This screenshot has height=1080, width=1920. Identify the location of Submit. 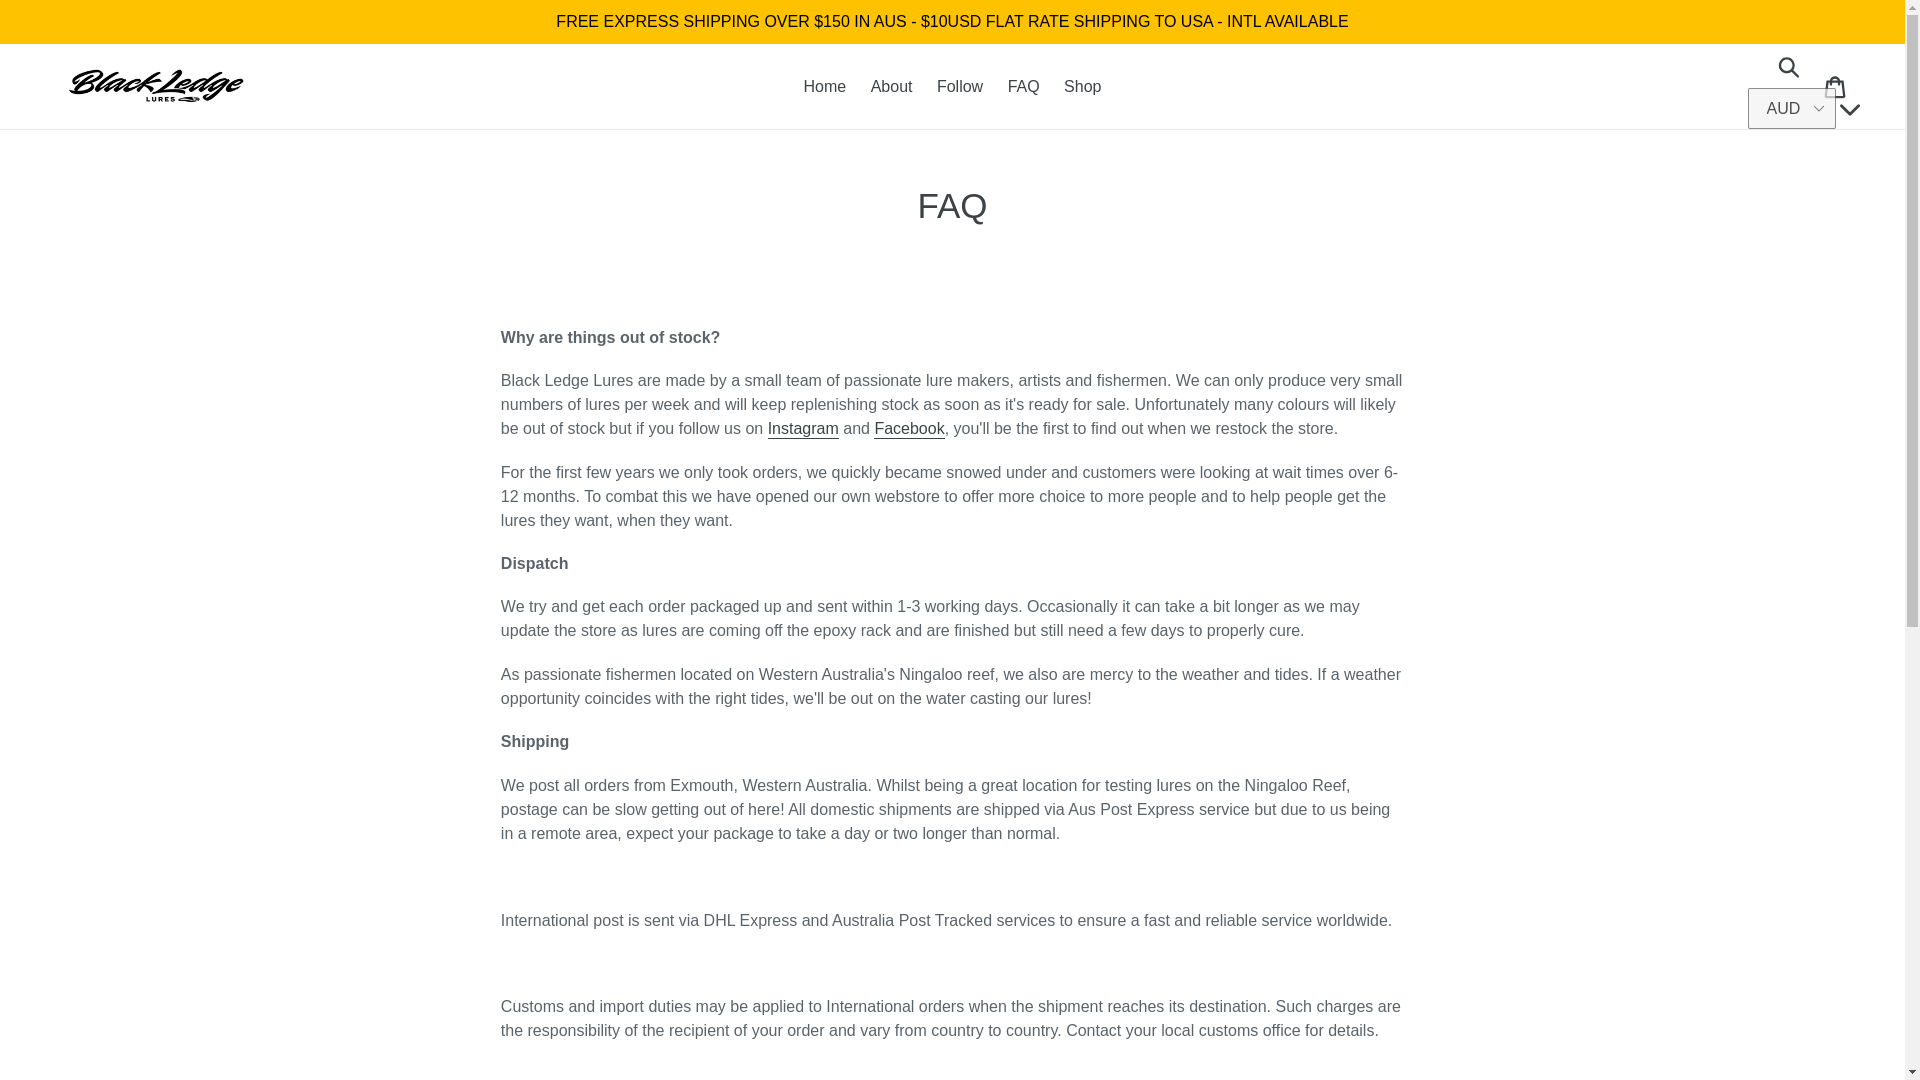
(1790, 66).